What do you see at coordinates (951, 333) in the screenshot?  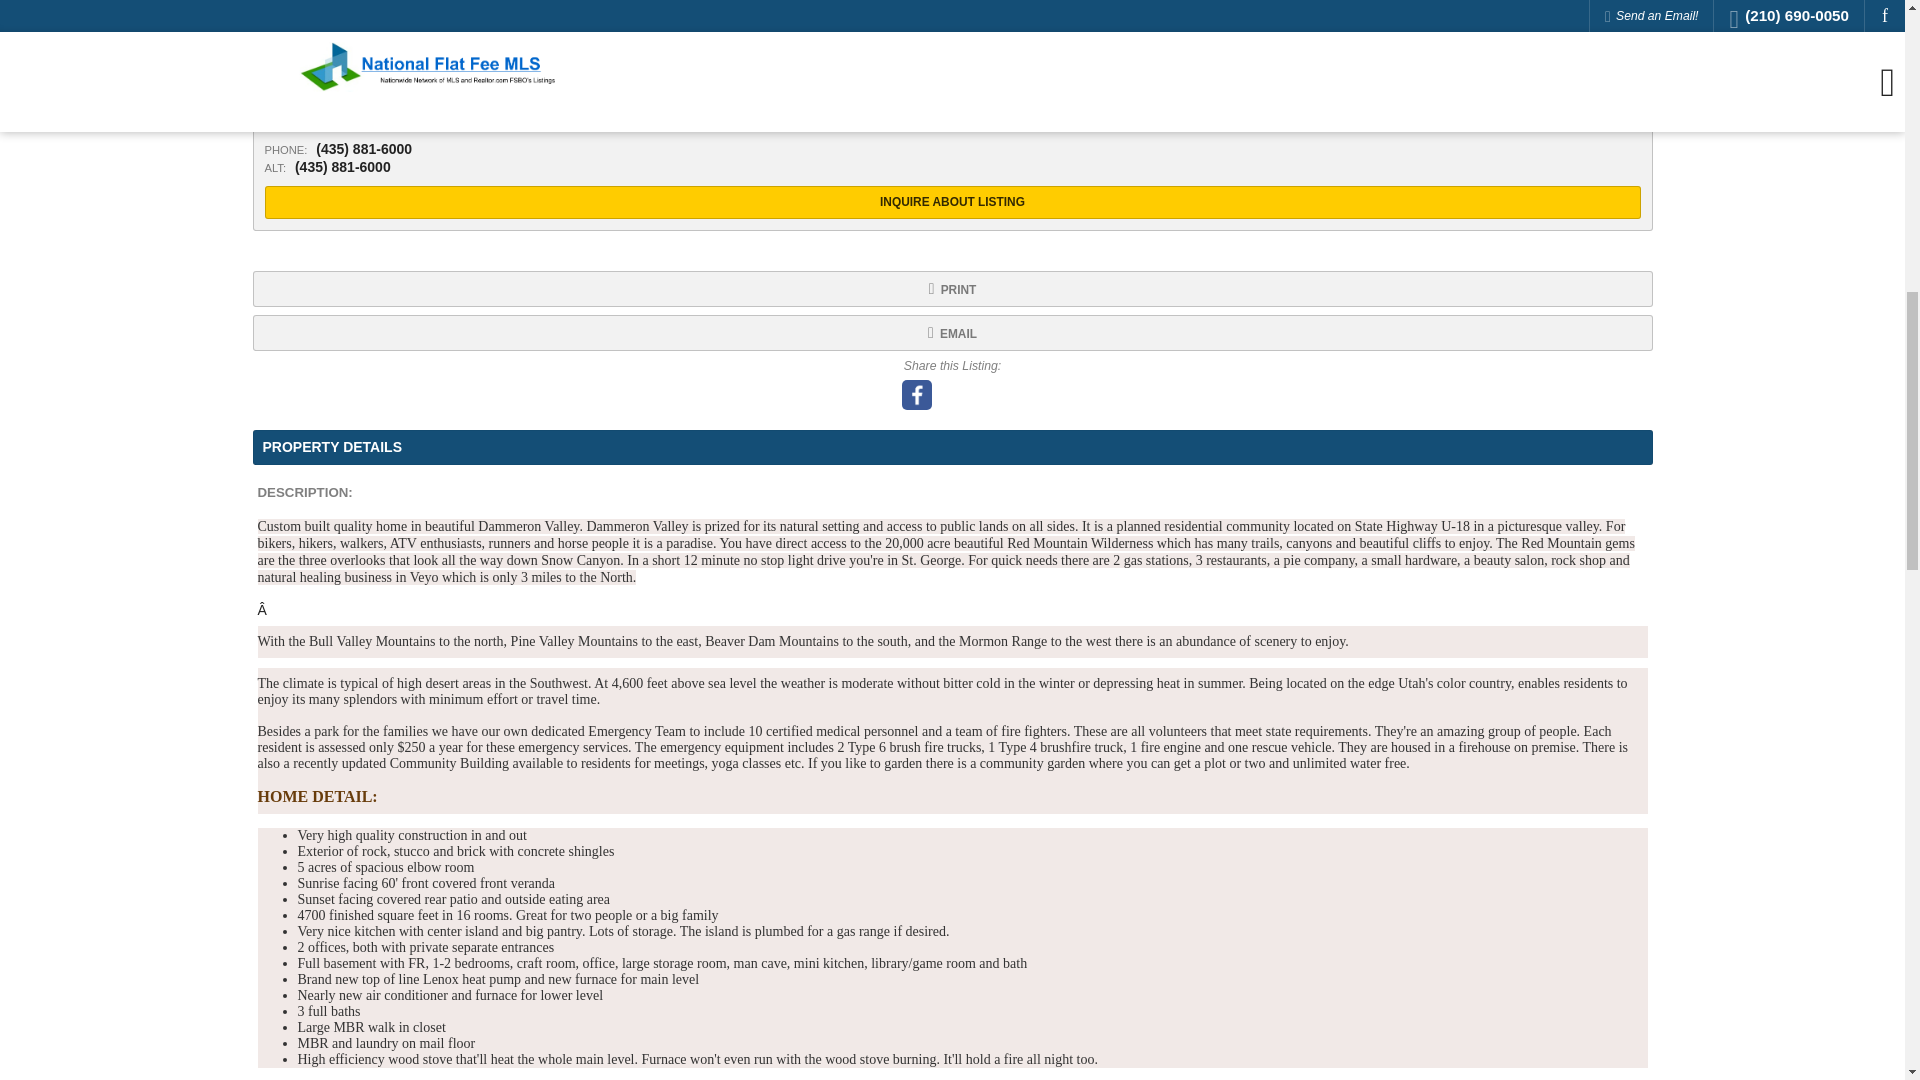 I see `EMAIL` at bounding box center [951, 333].